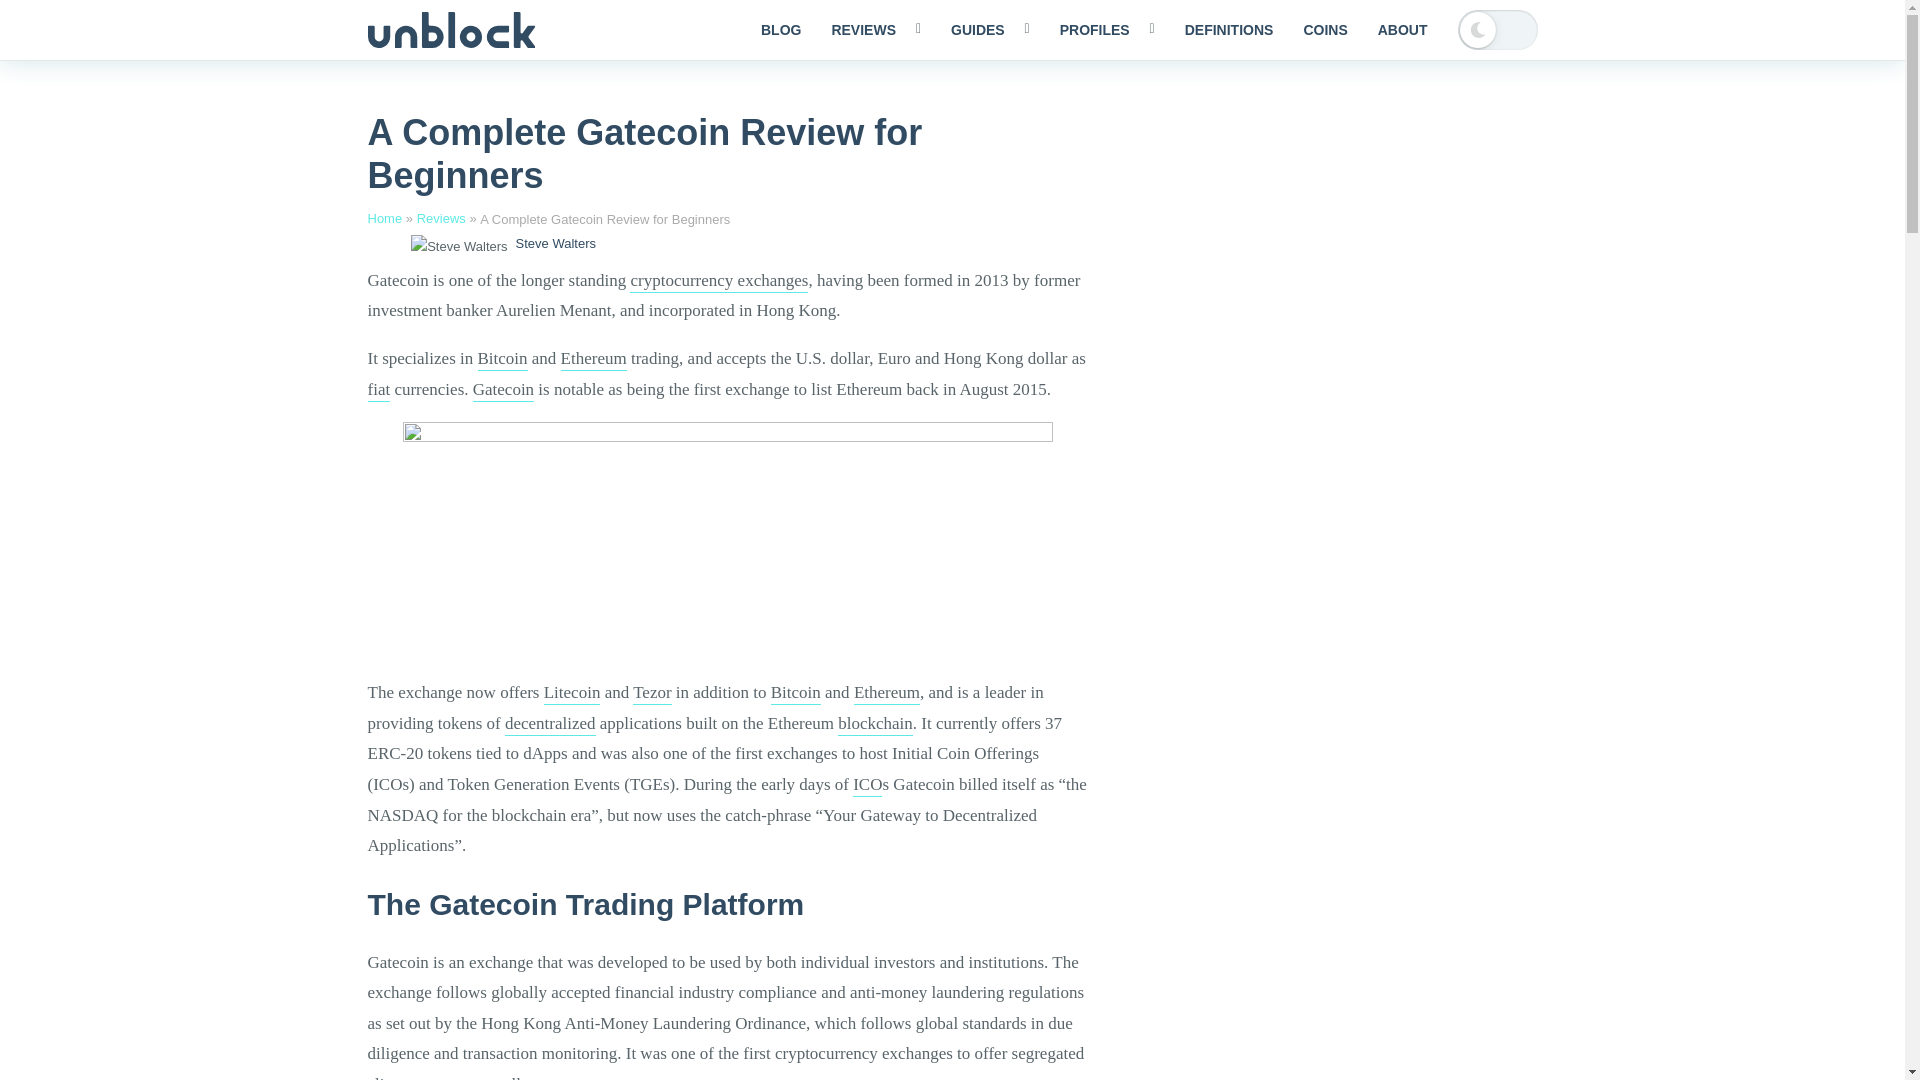 The image size is (1920, 1080). I want to click on REVIEWS, so click(876, 30).